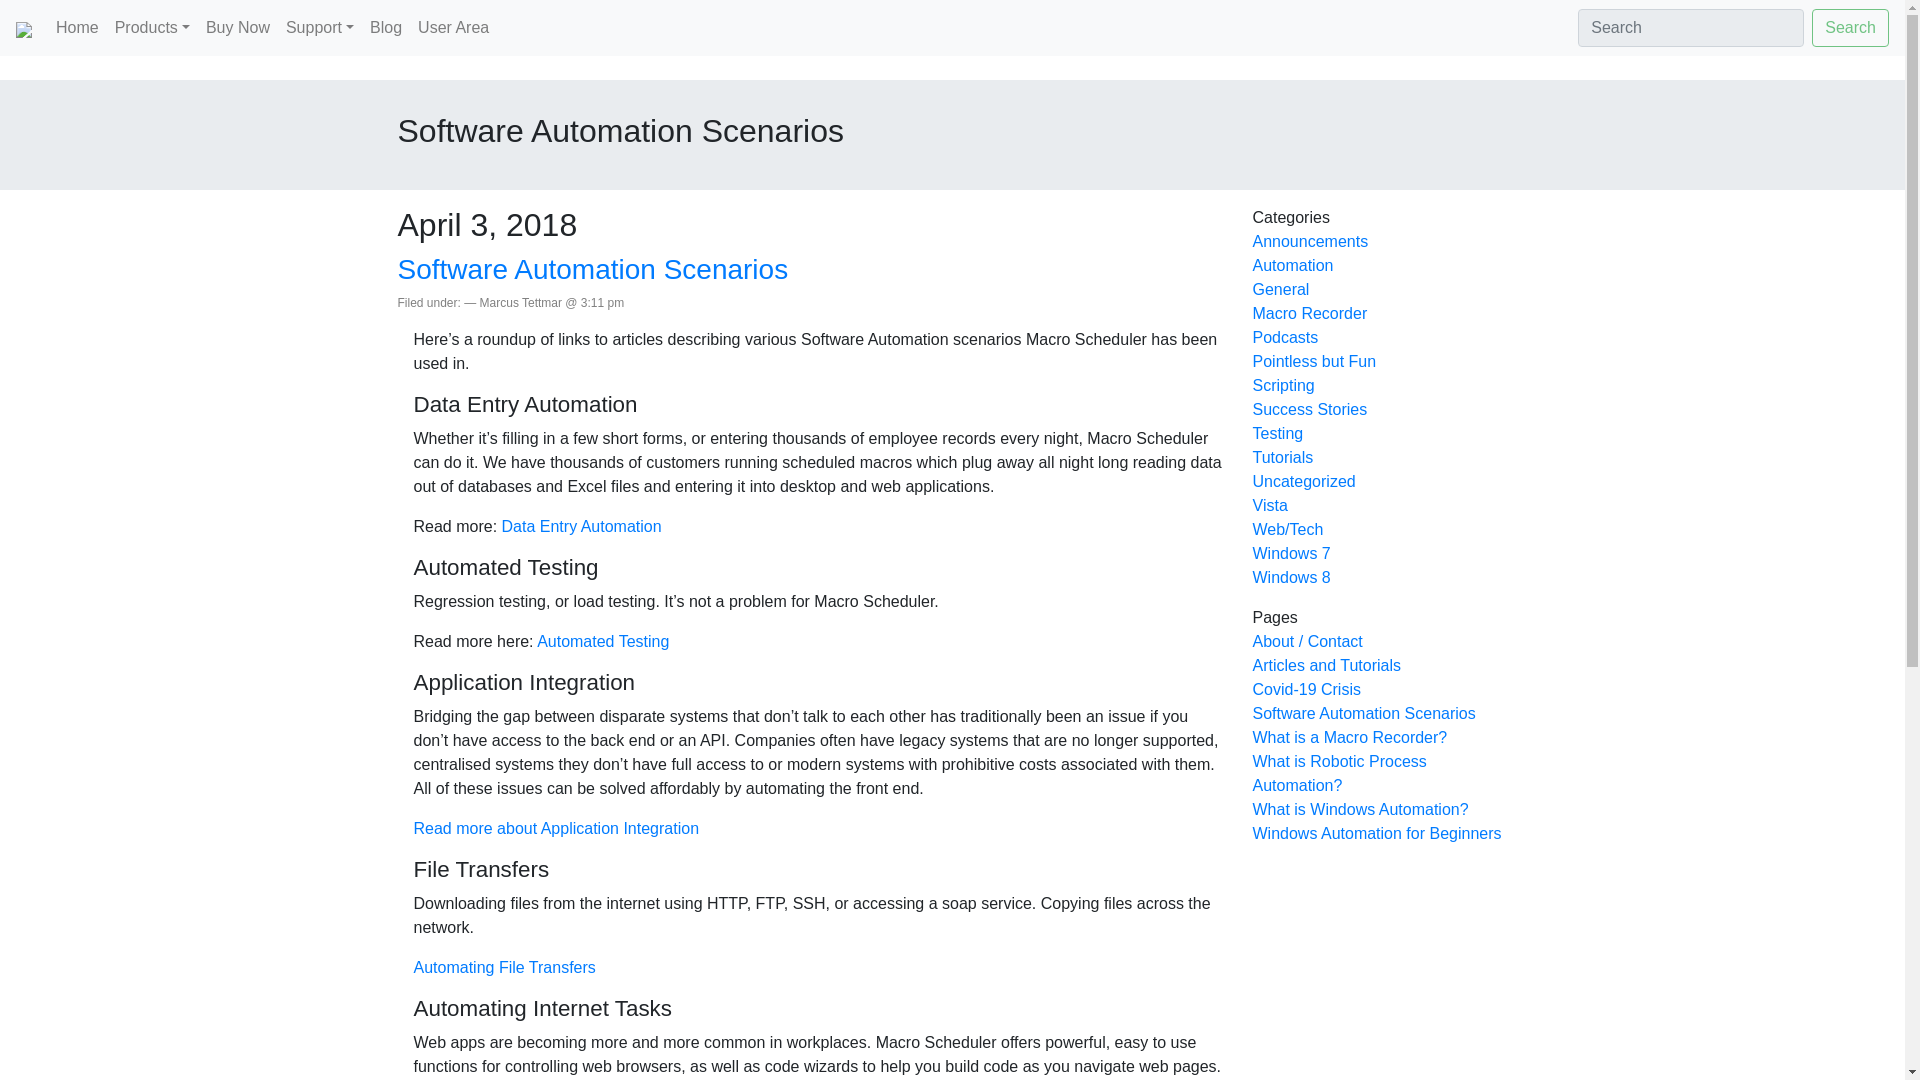  What do you see at coordinates (1303, 482) in the screenshot?
I see `Uncategorized` at bounding box center [1303, 482].